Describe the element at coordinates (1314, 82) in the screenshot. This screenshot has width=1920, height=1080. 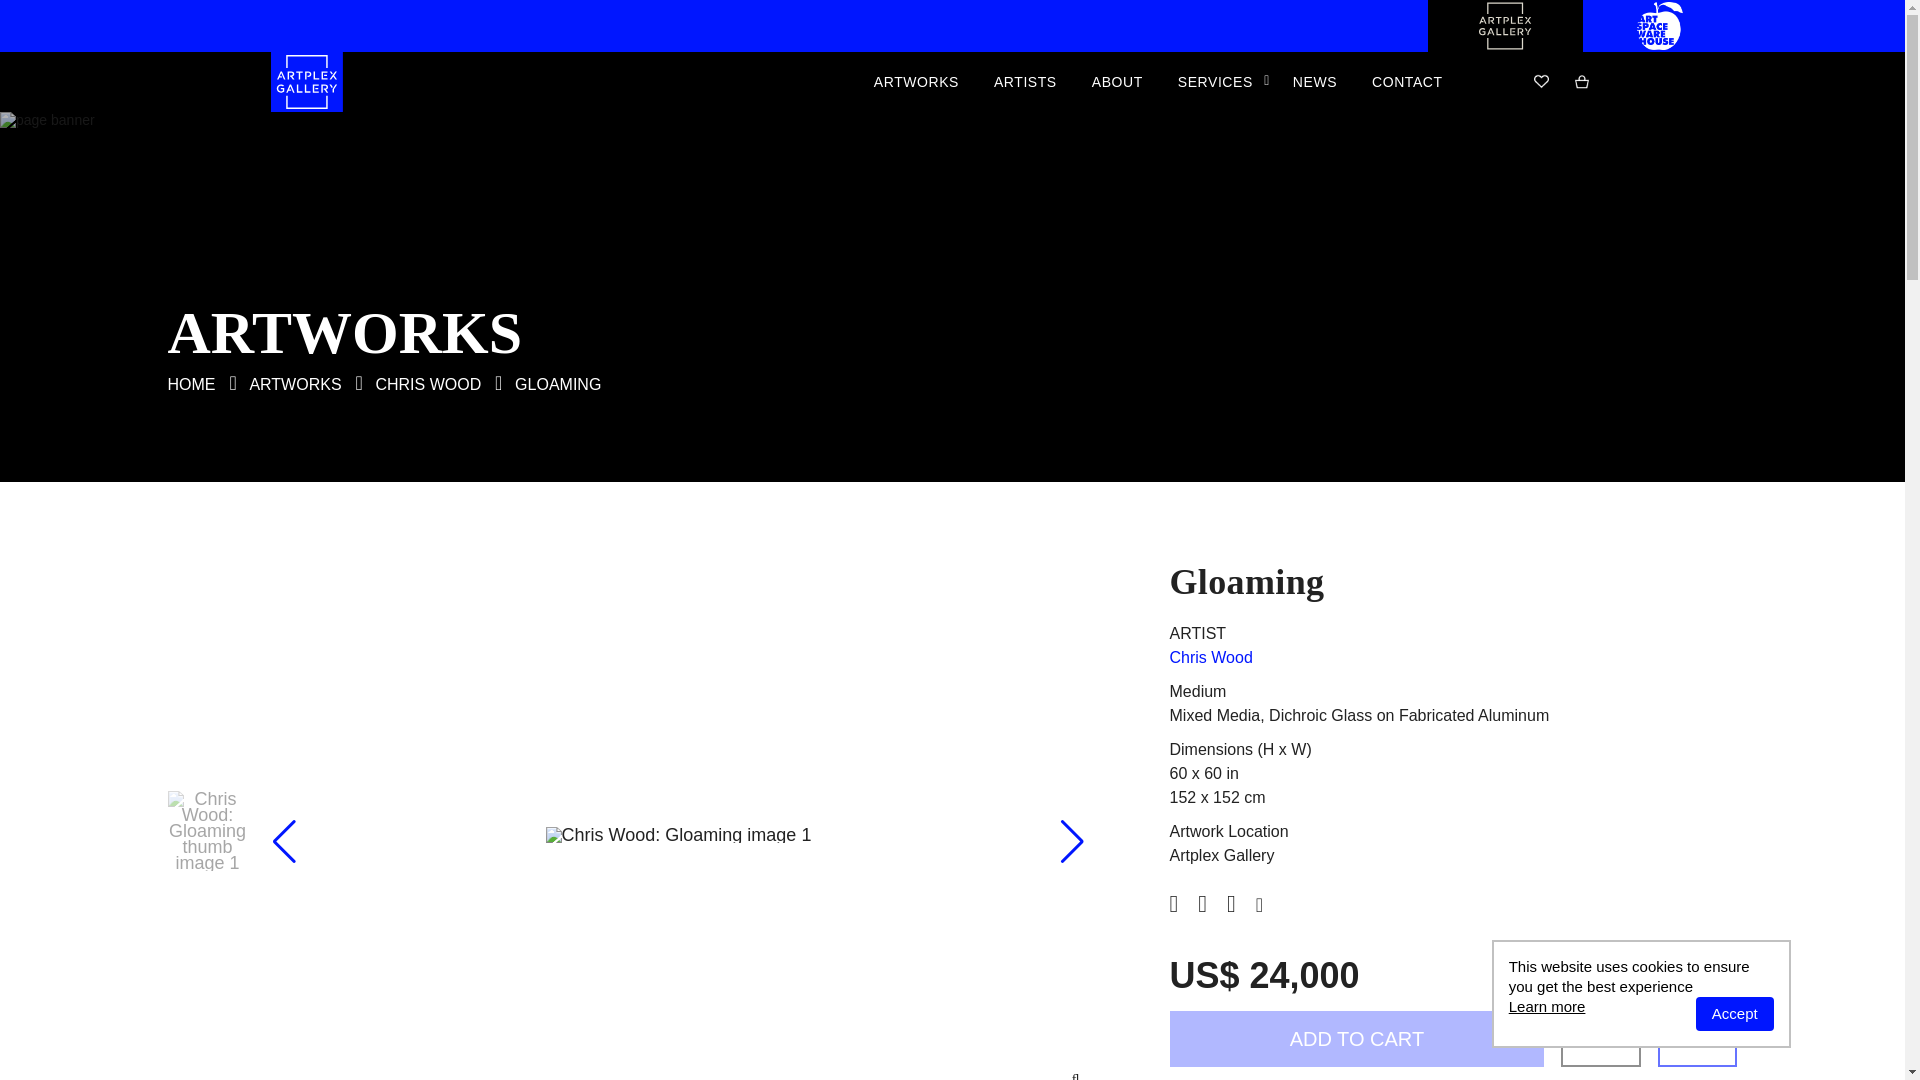
I see `NEWS` at that location.